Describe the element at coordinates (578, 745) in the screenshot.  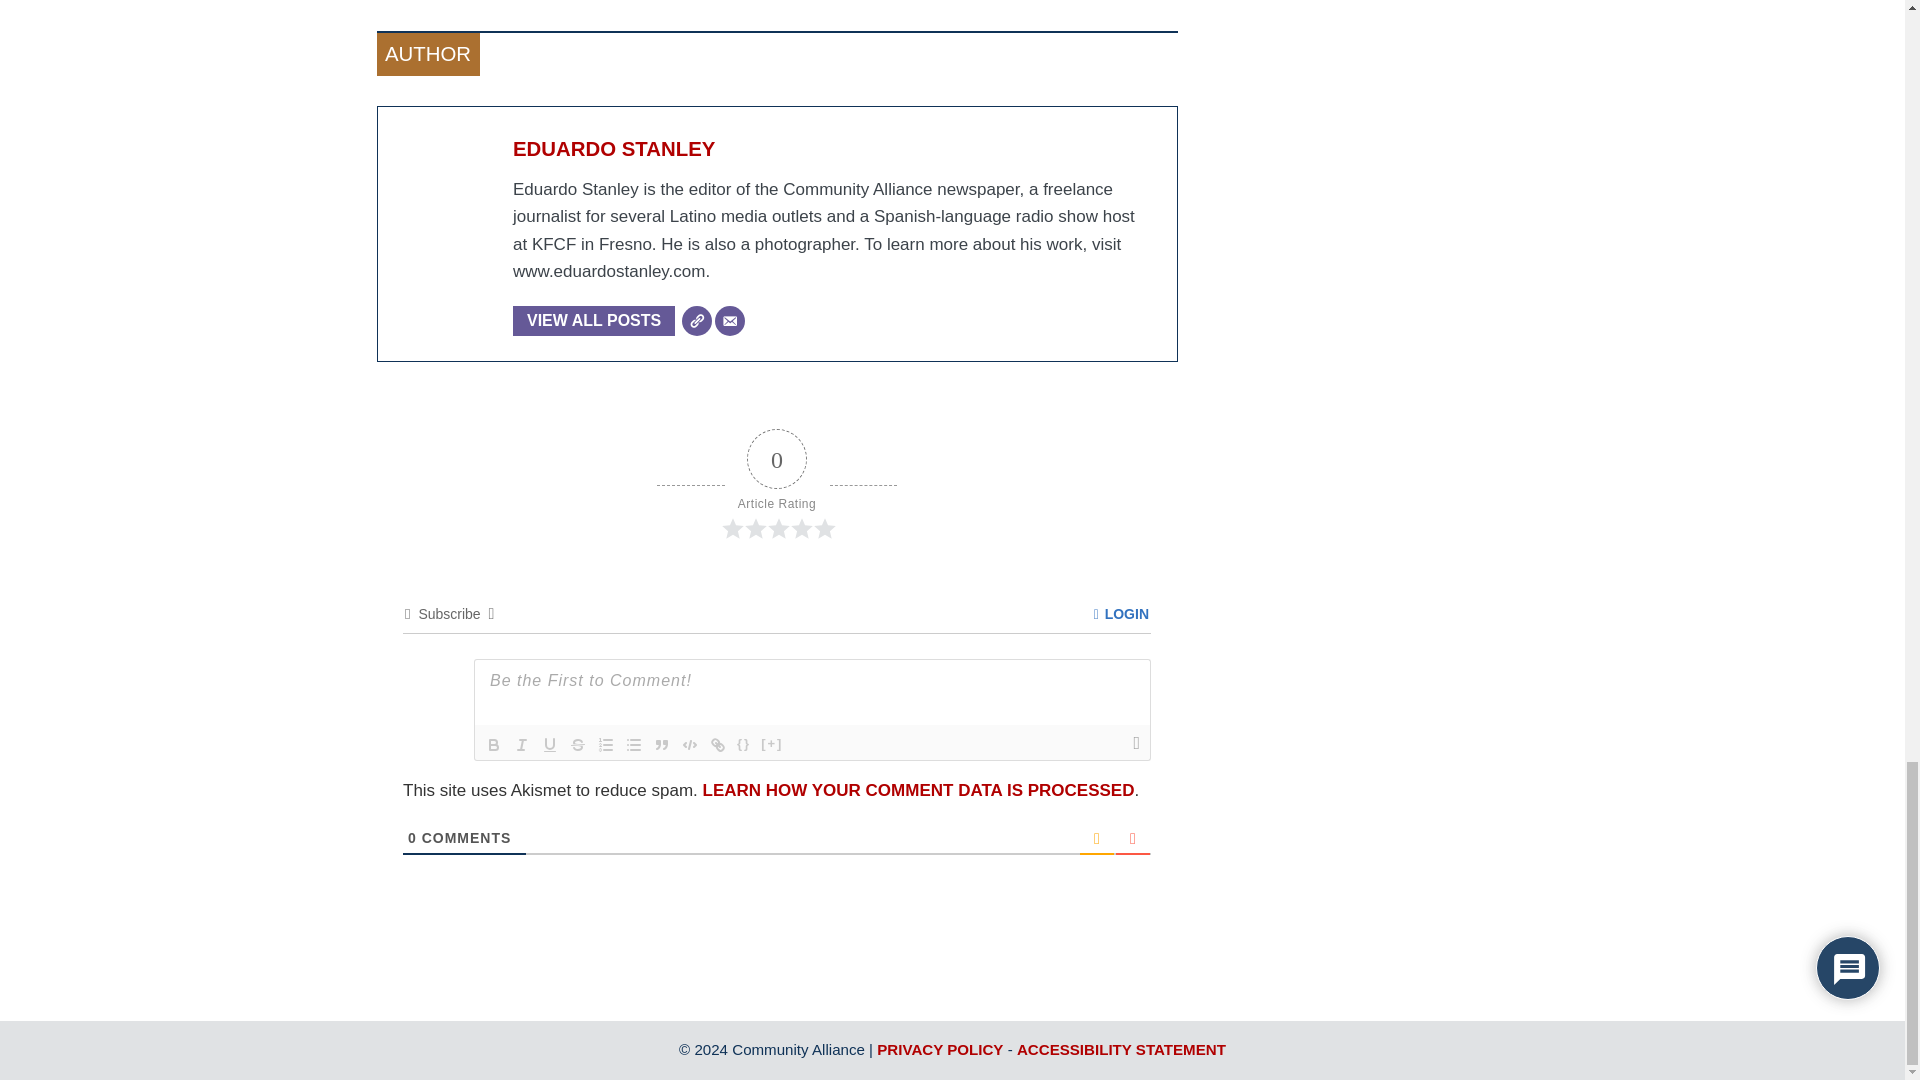
I see `Strike` at that location.